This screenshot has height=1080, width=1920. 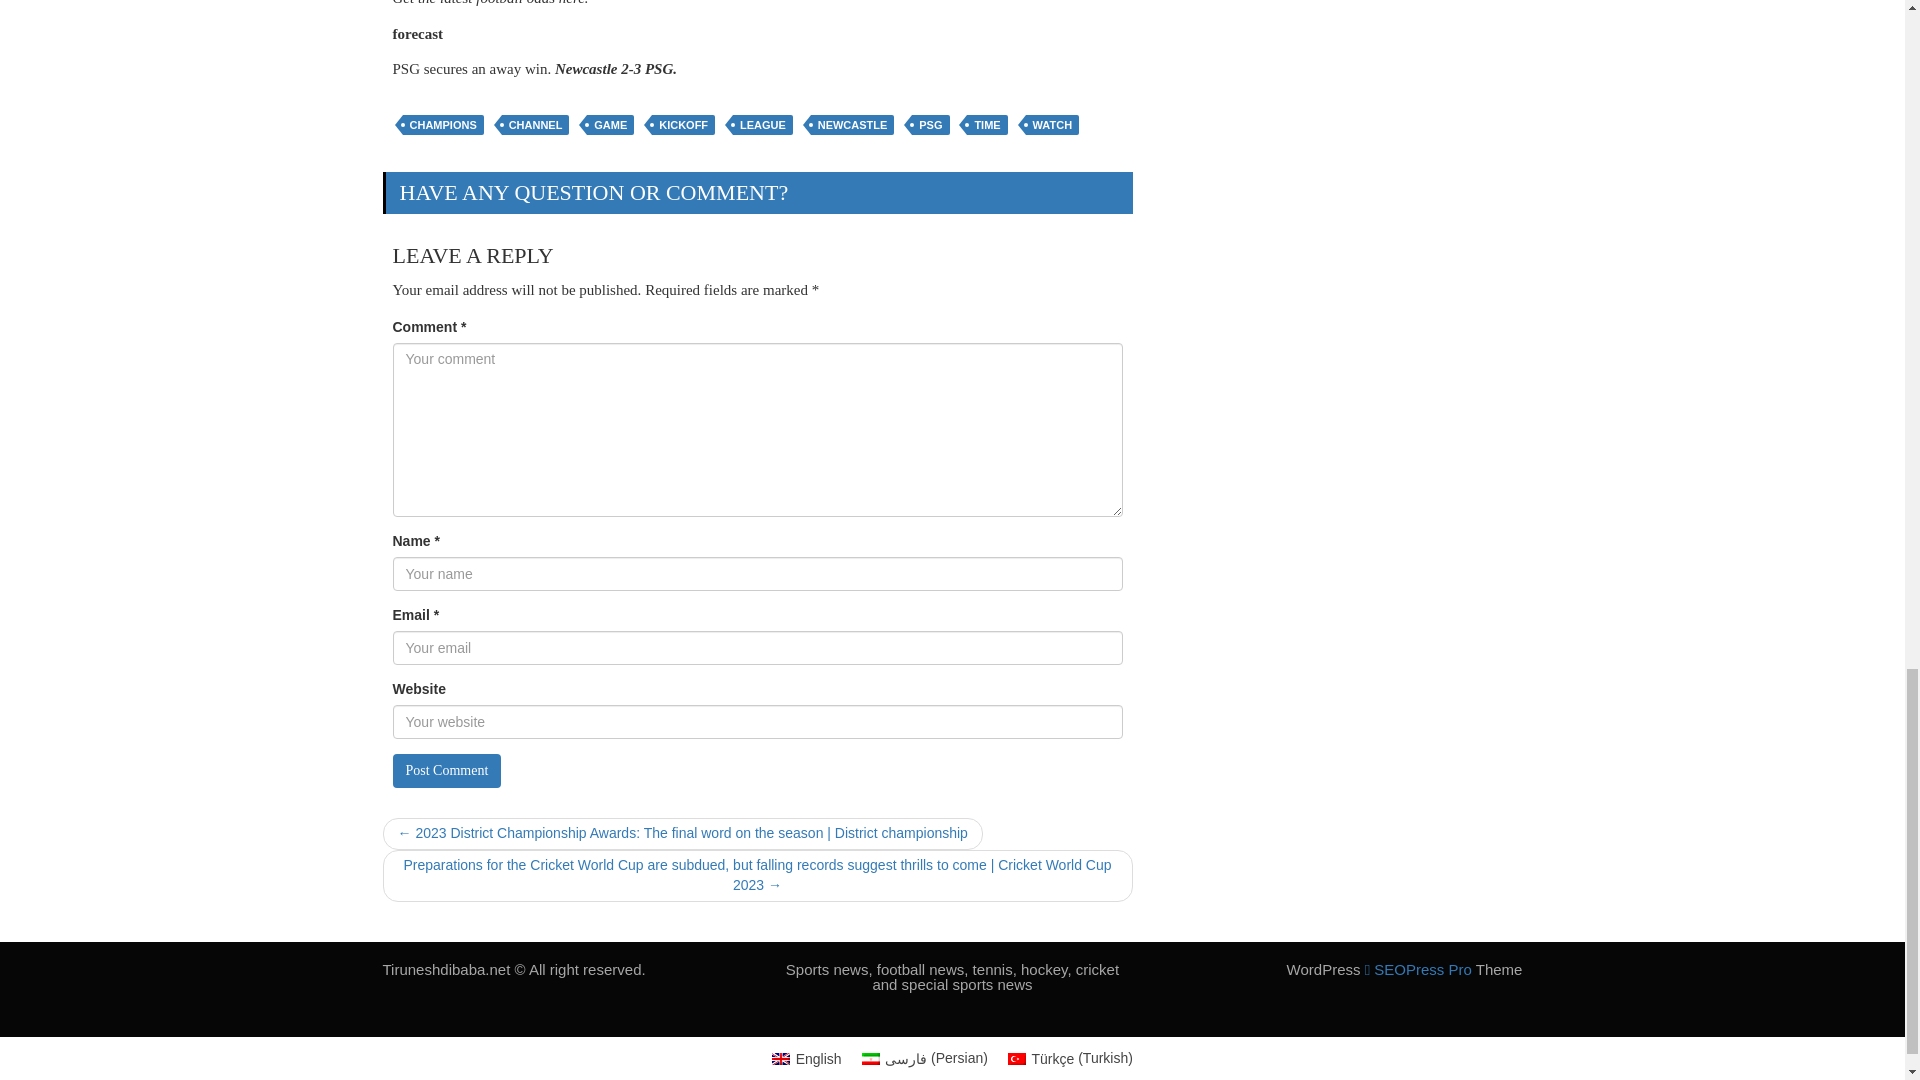 What do you see at coordinates (683, 124) in the screenshot?
I see `KICKOFF` at bounding box center [683, 124].